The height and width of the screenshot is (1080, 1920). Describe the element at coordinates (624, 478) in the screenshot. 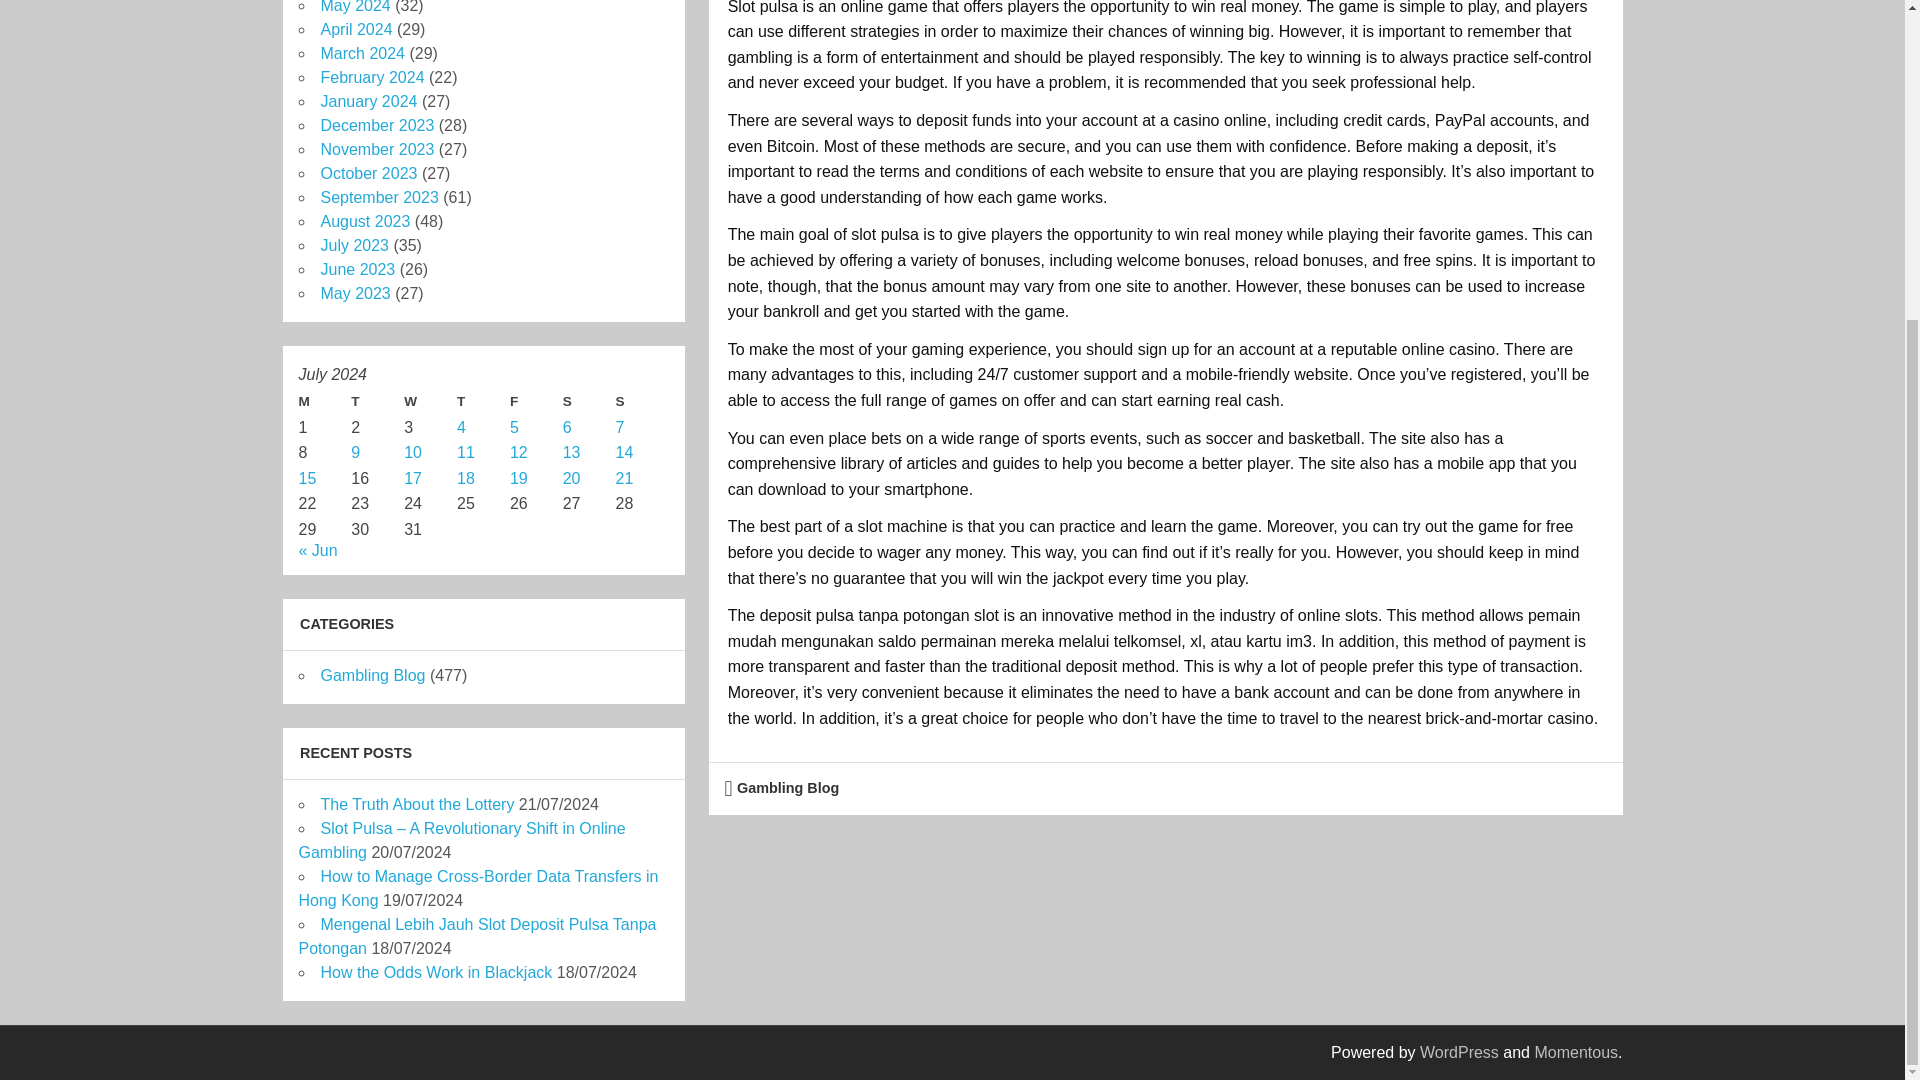

I see `21` at that location.